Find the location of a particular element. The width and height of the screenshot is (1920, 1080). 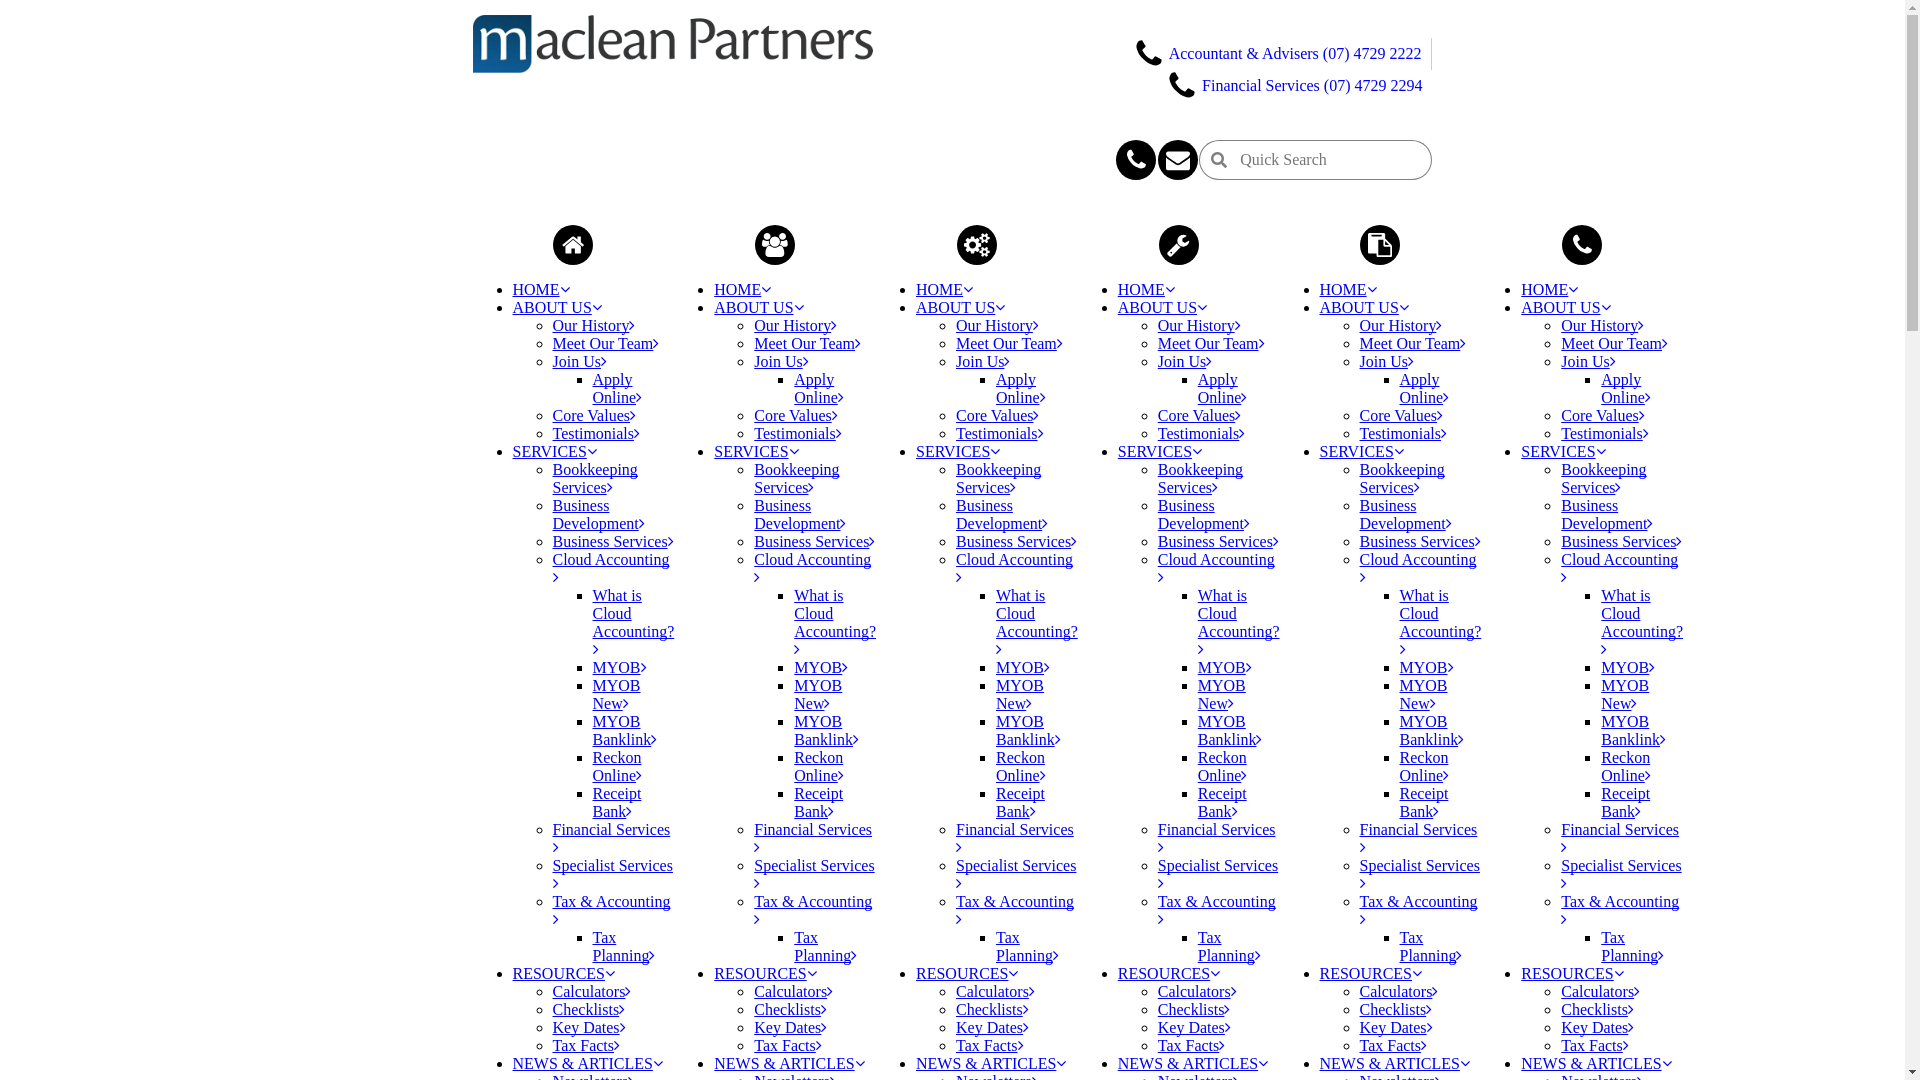

SERVICES is located at coordinates (554, 452).